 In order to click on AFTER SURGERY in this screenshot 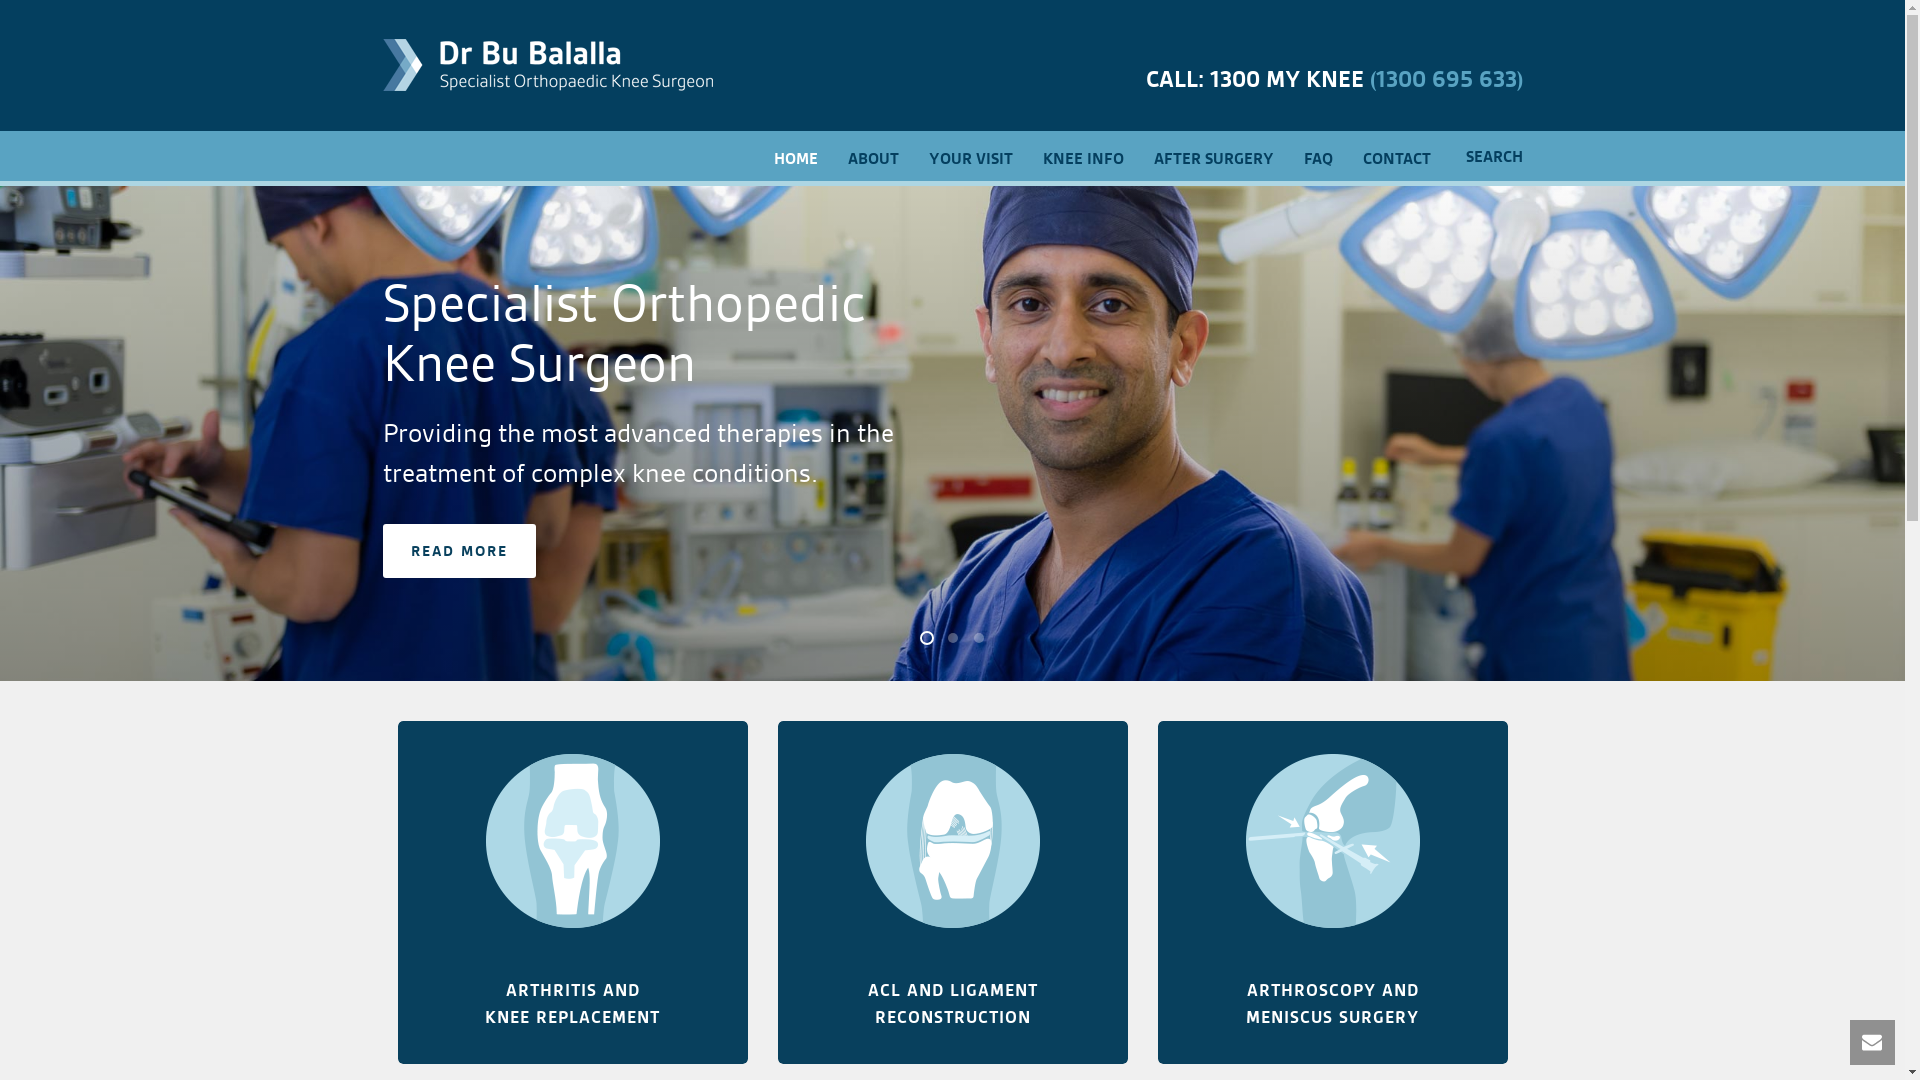, I will do `click(1213, 157)`.